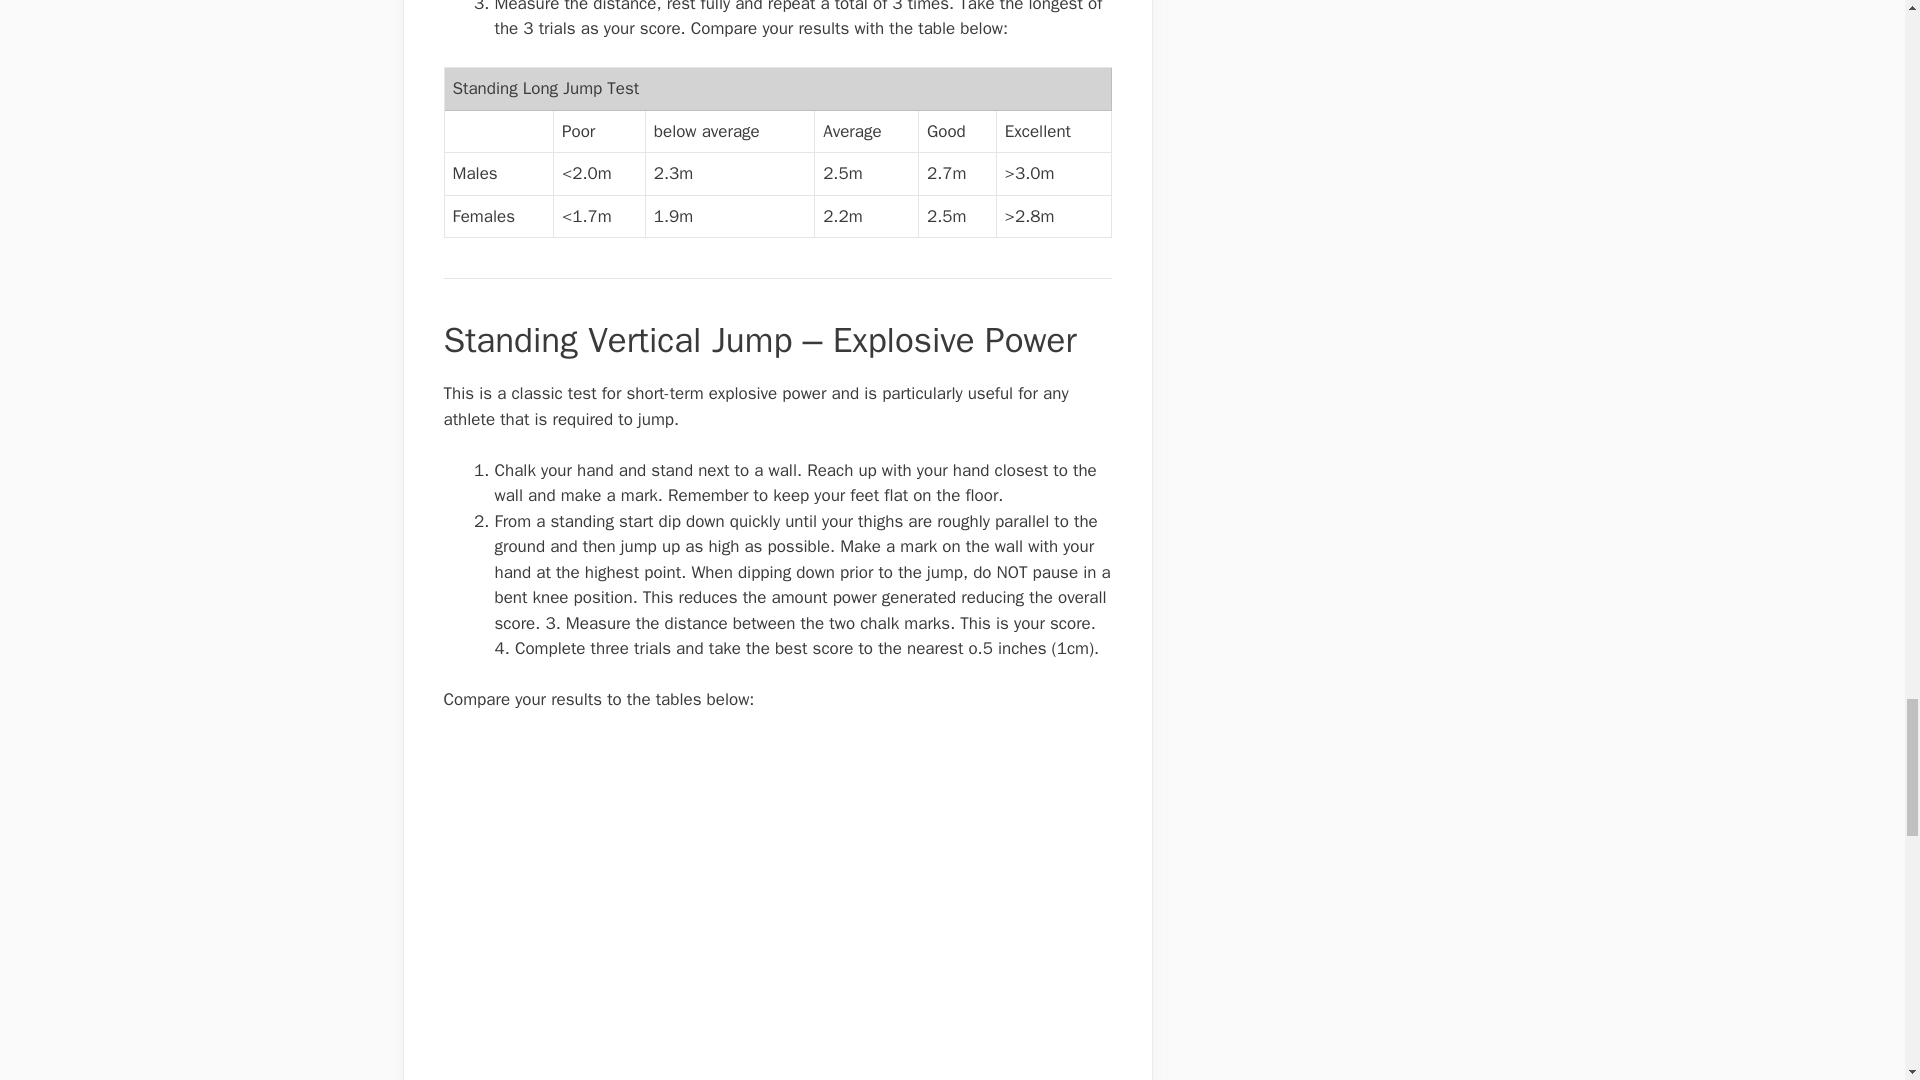 The width and height of the screenshot is (1920, 1080). Describe the element at coordinates (612, 908) in the screenshot. I see `Vertical jump test scores` at that location.